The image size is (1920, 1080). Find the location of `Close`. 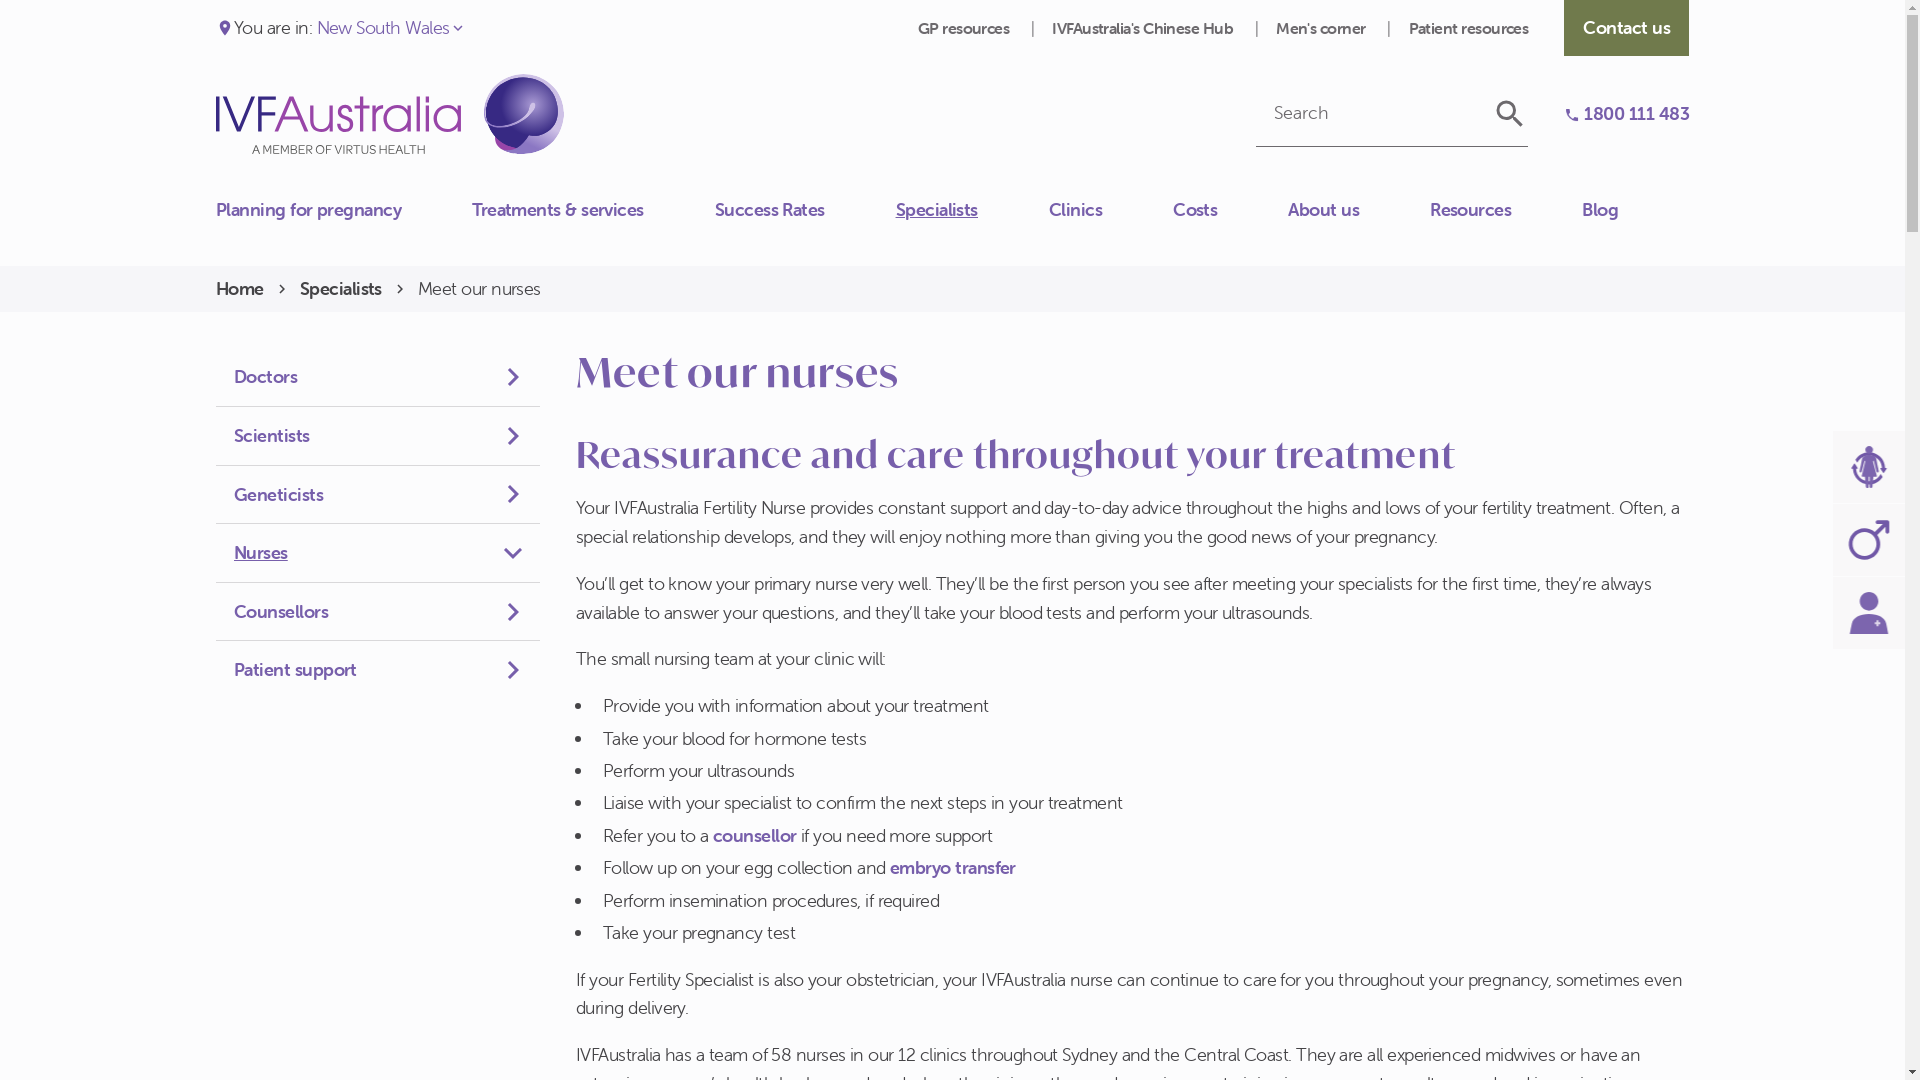

Close is located at coordinates (216, 199).